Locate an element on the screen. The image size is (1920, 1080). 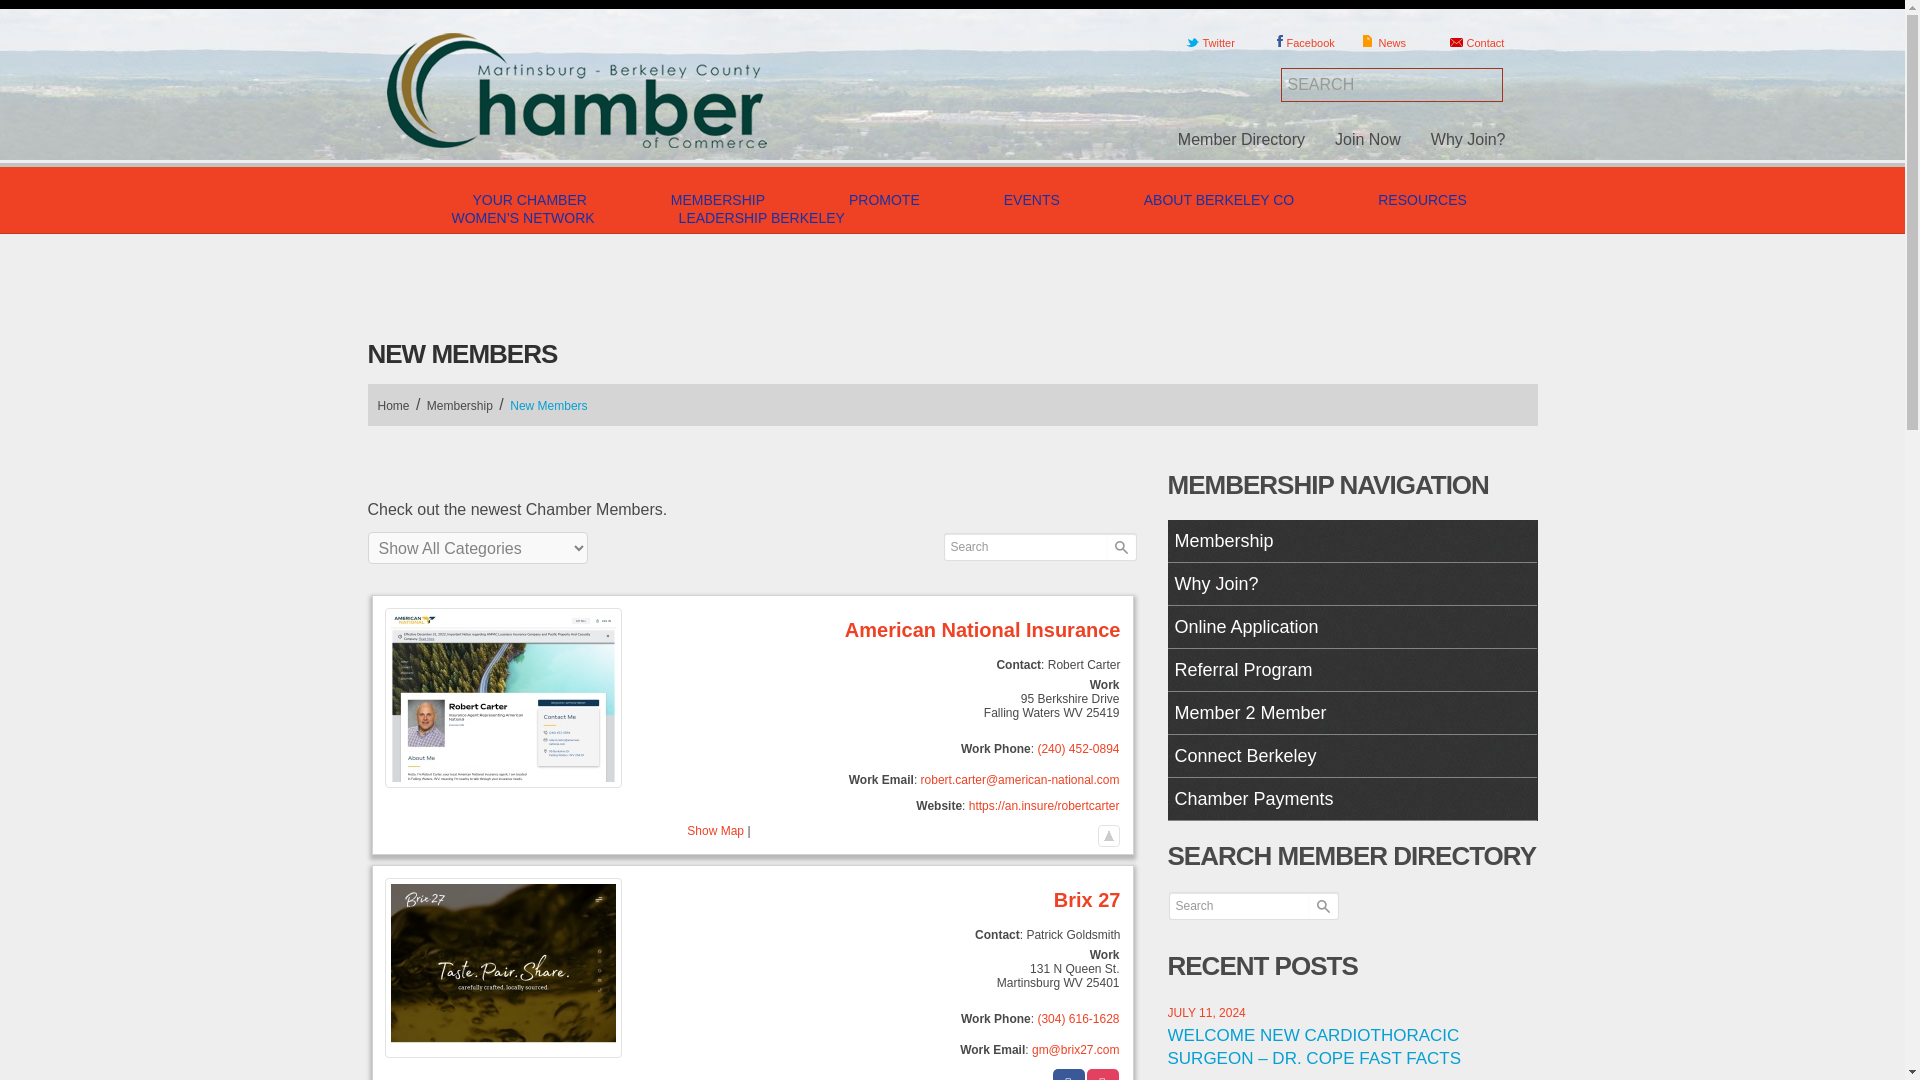
Member Directory is located at coordinates (1242, 139).